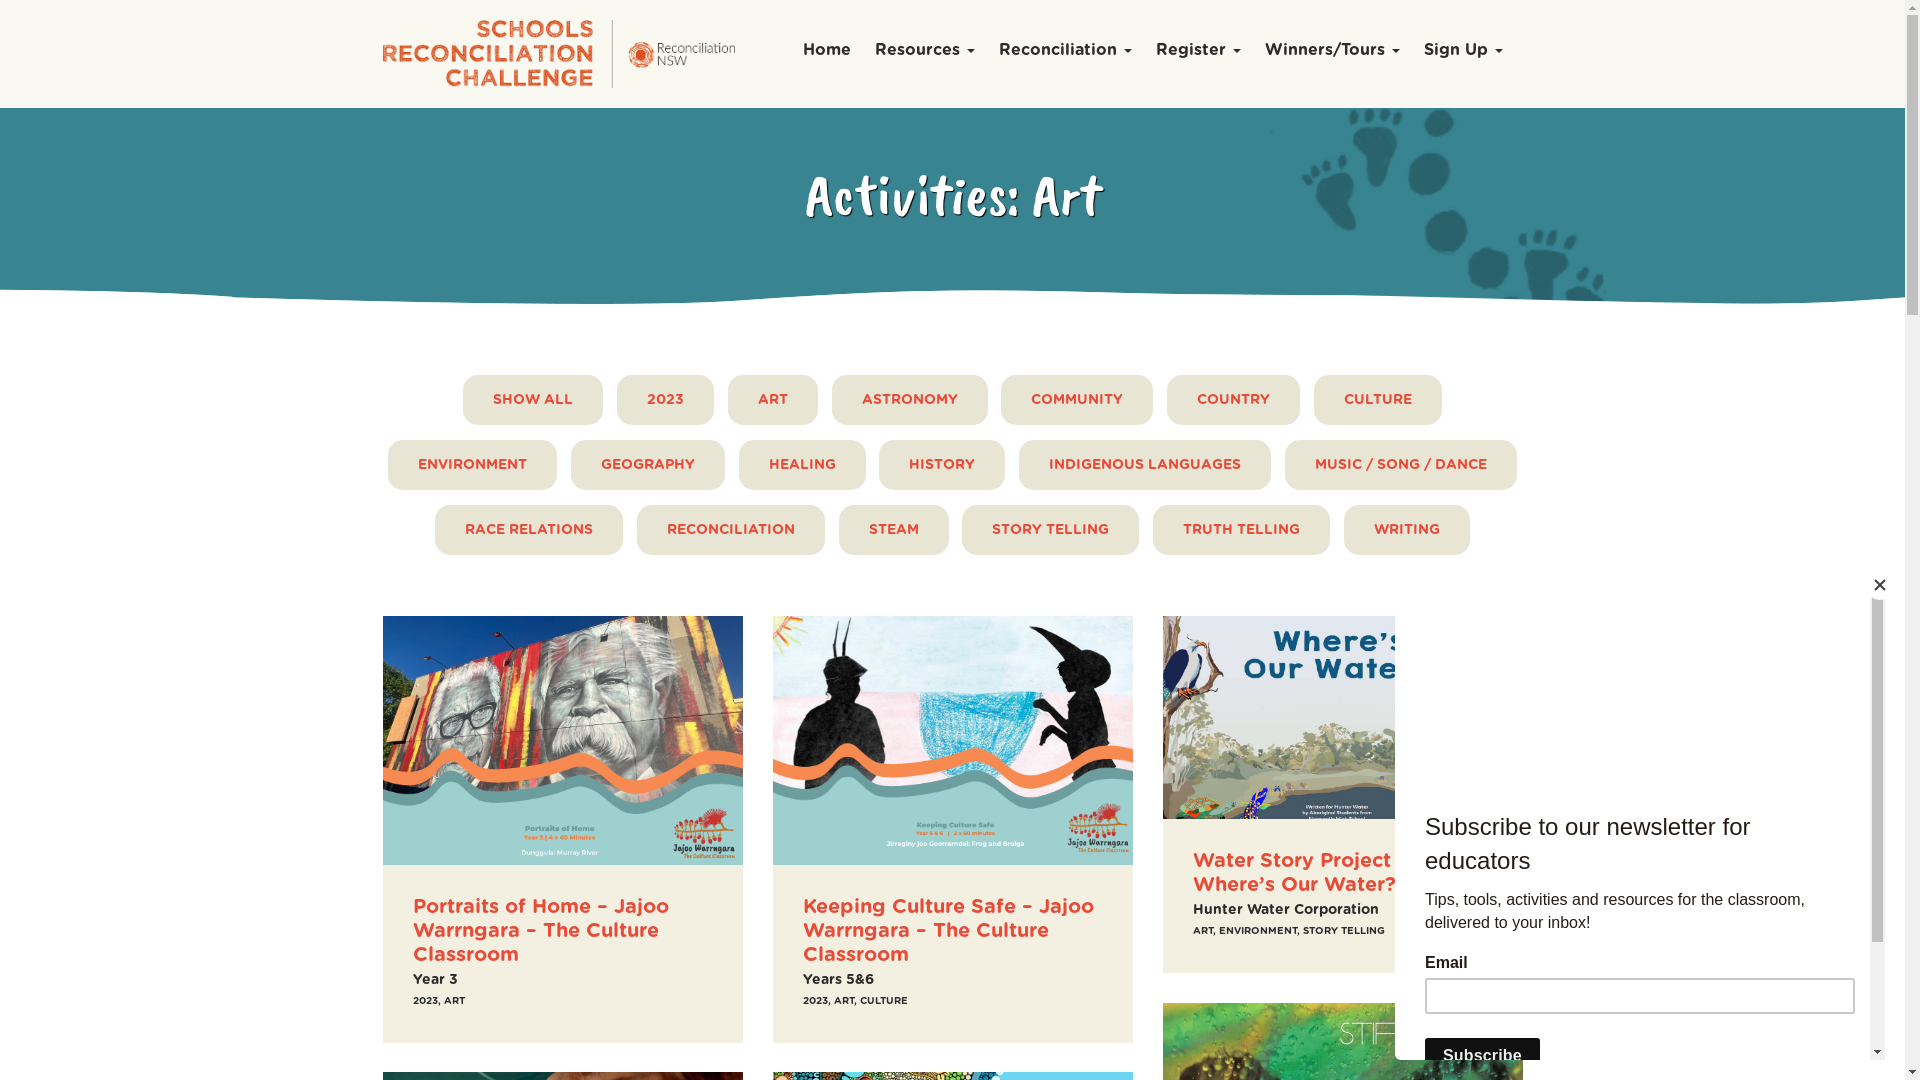  I want to click on Winners/Tours, so click(1332, 52).